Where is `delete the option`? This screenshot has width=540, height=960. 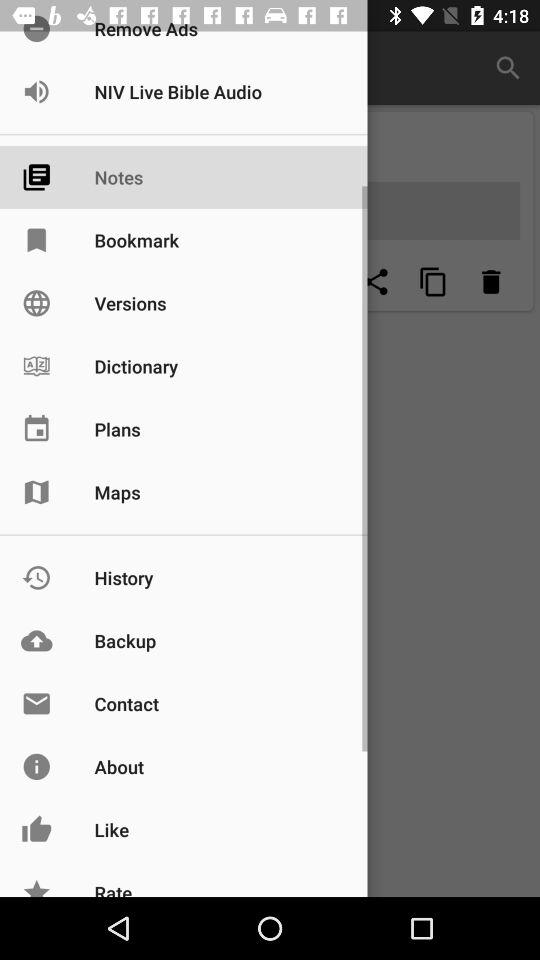
delete the option is located at coordinates (491, 282).